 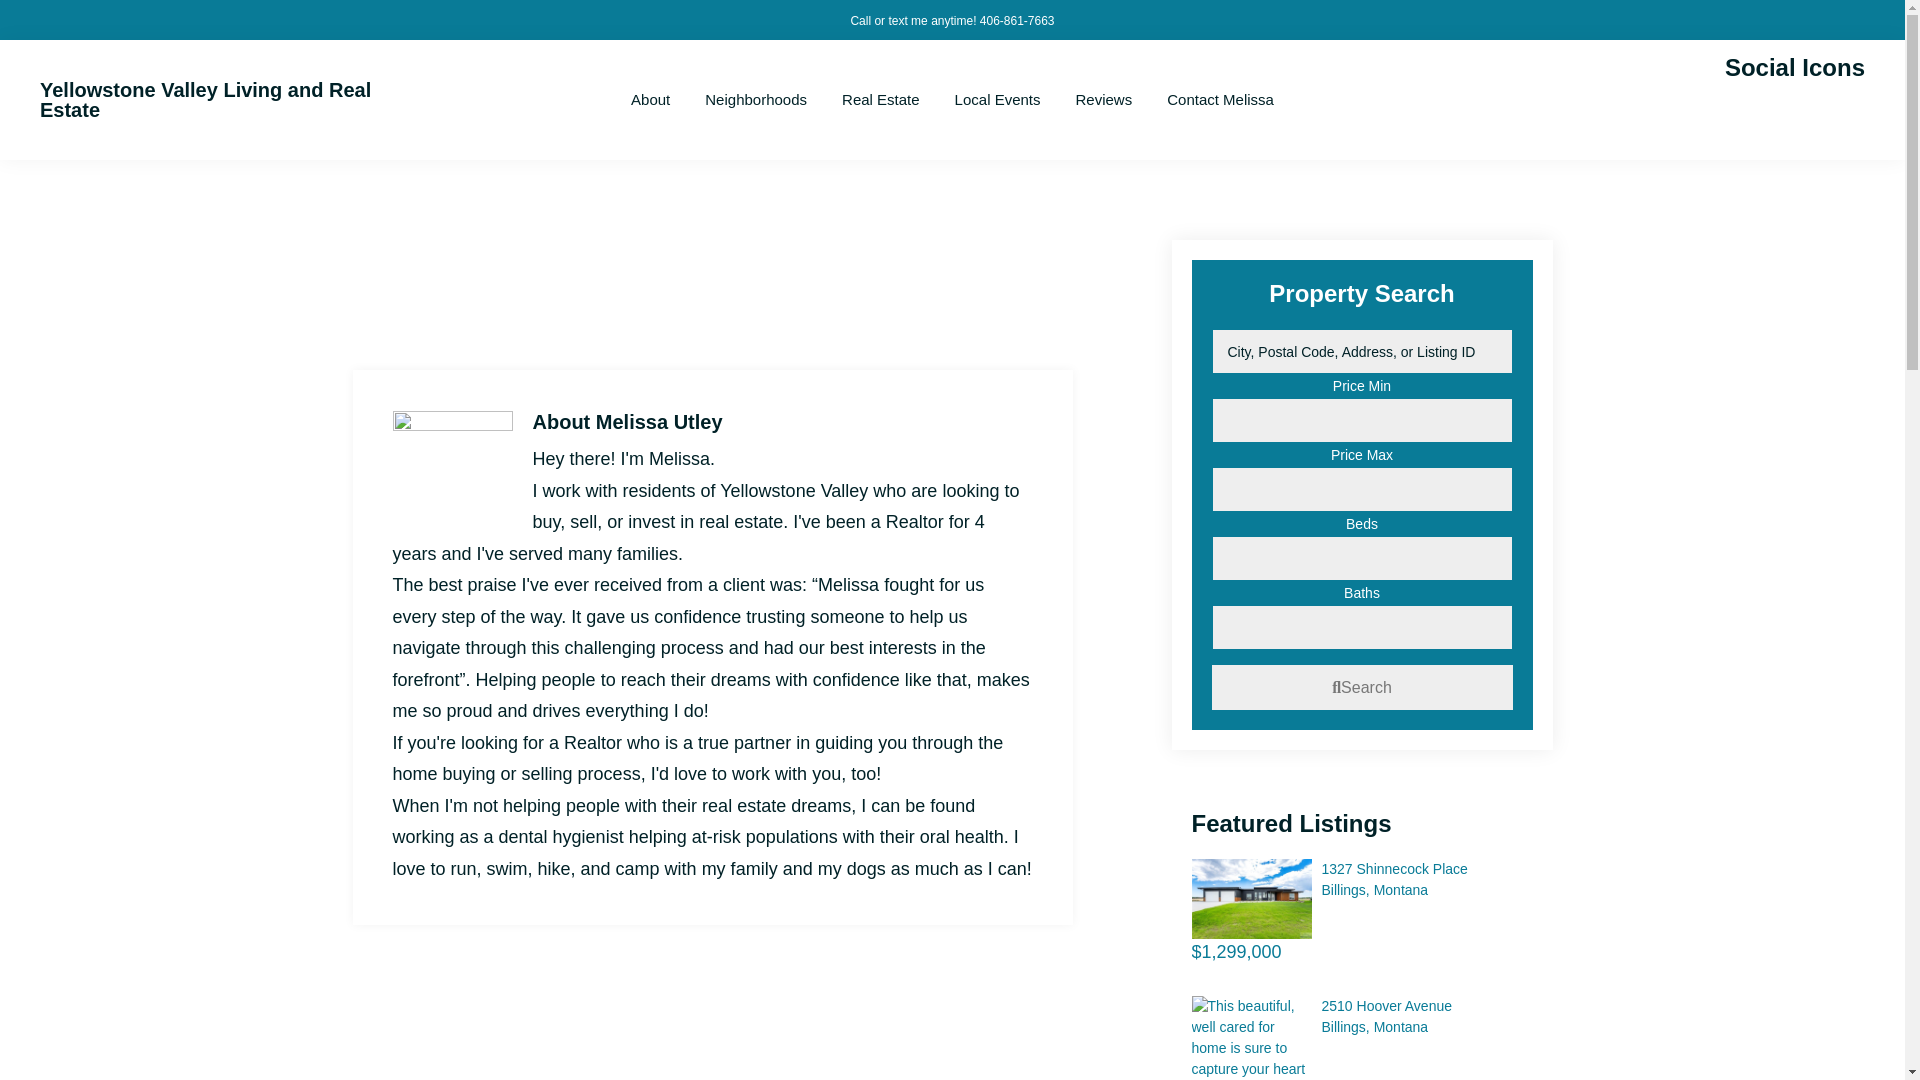 What do you see at coordinates (1252, 1038) in the screenshot?
I see `Contact Melissa` at bounding box center [1252, 1038].